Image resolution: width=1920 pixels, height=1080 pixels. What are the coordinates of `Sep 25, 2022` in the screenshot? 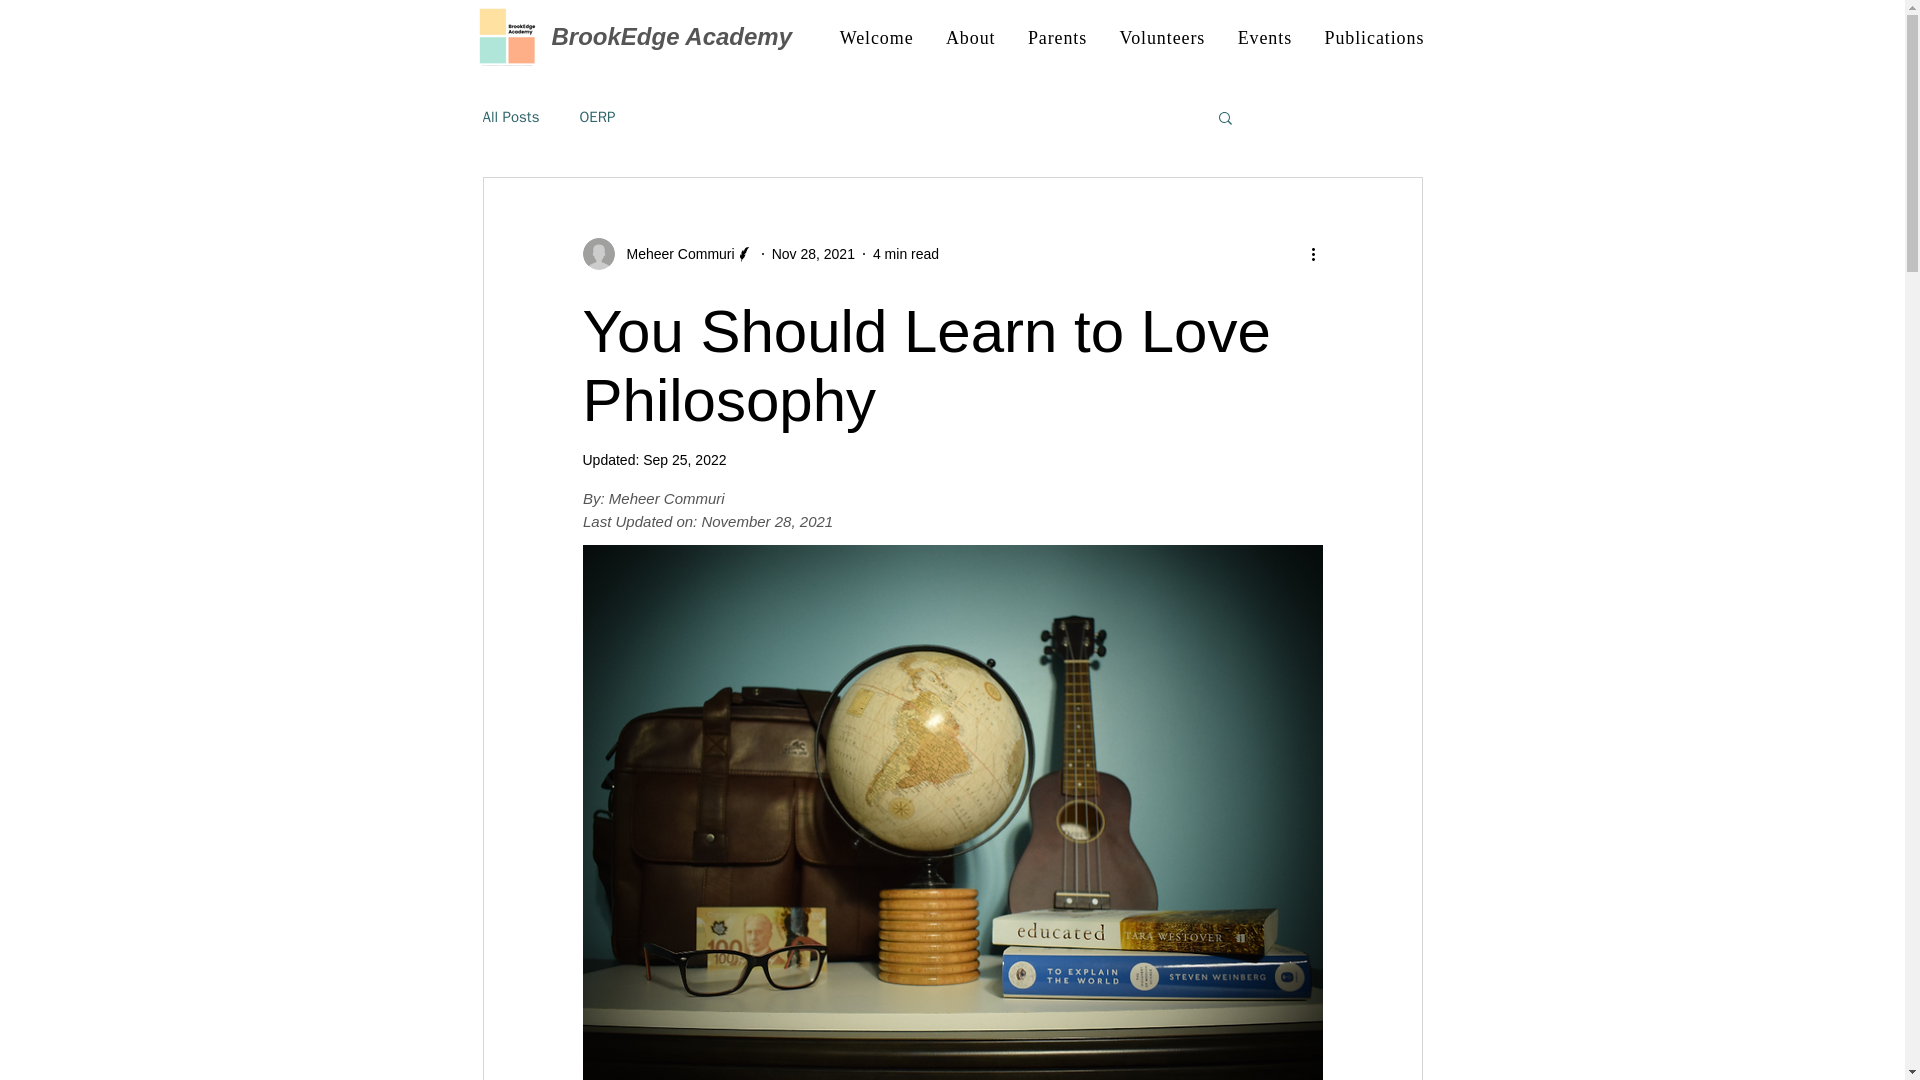 It's located at (684, 460).